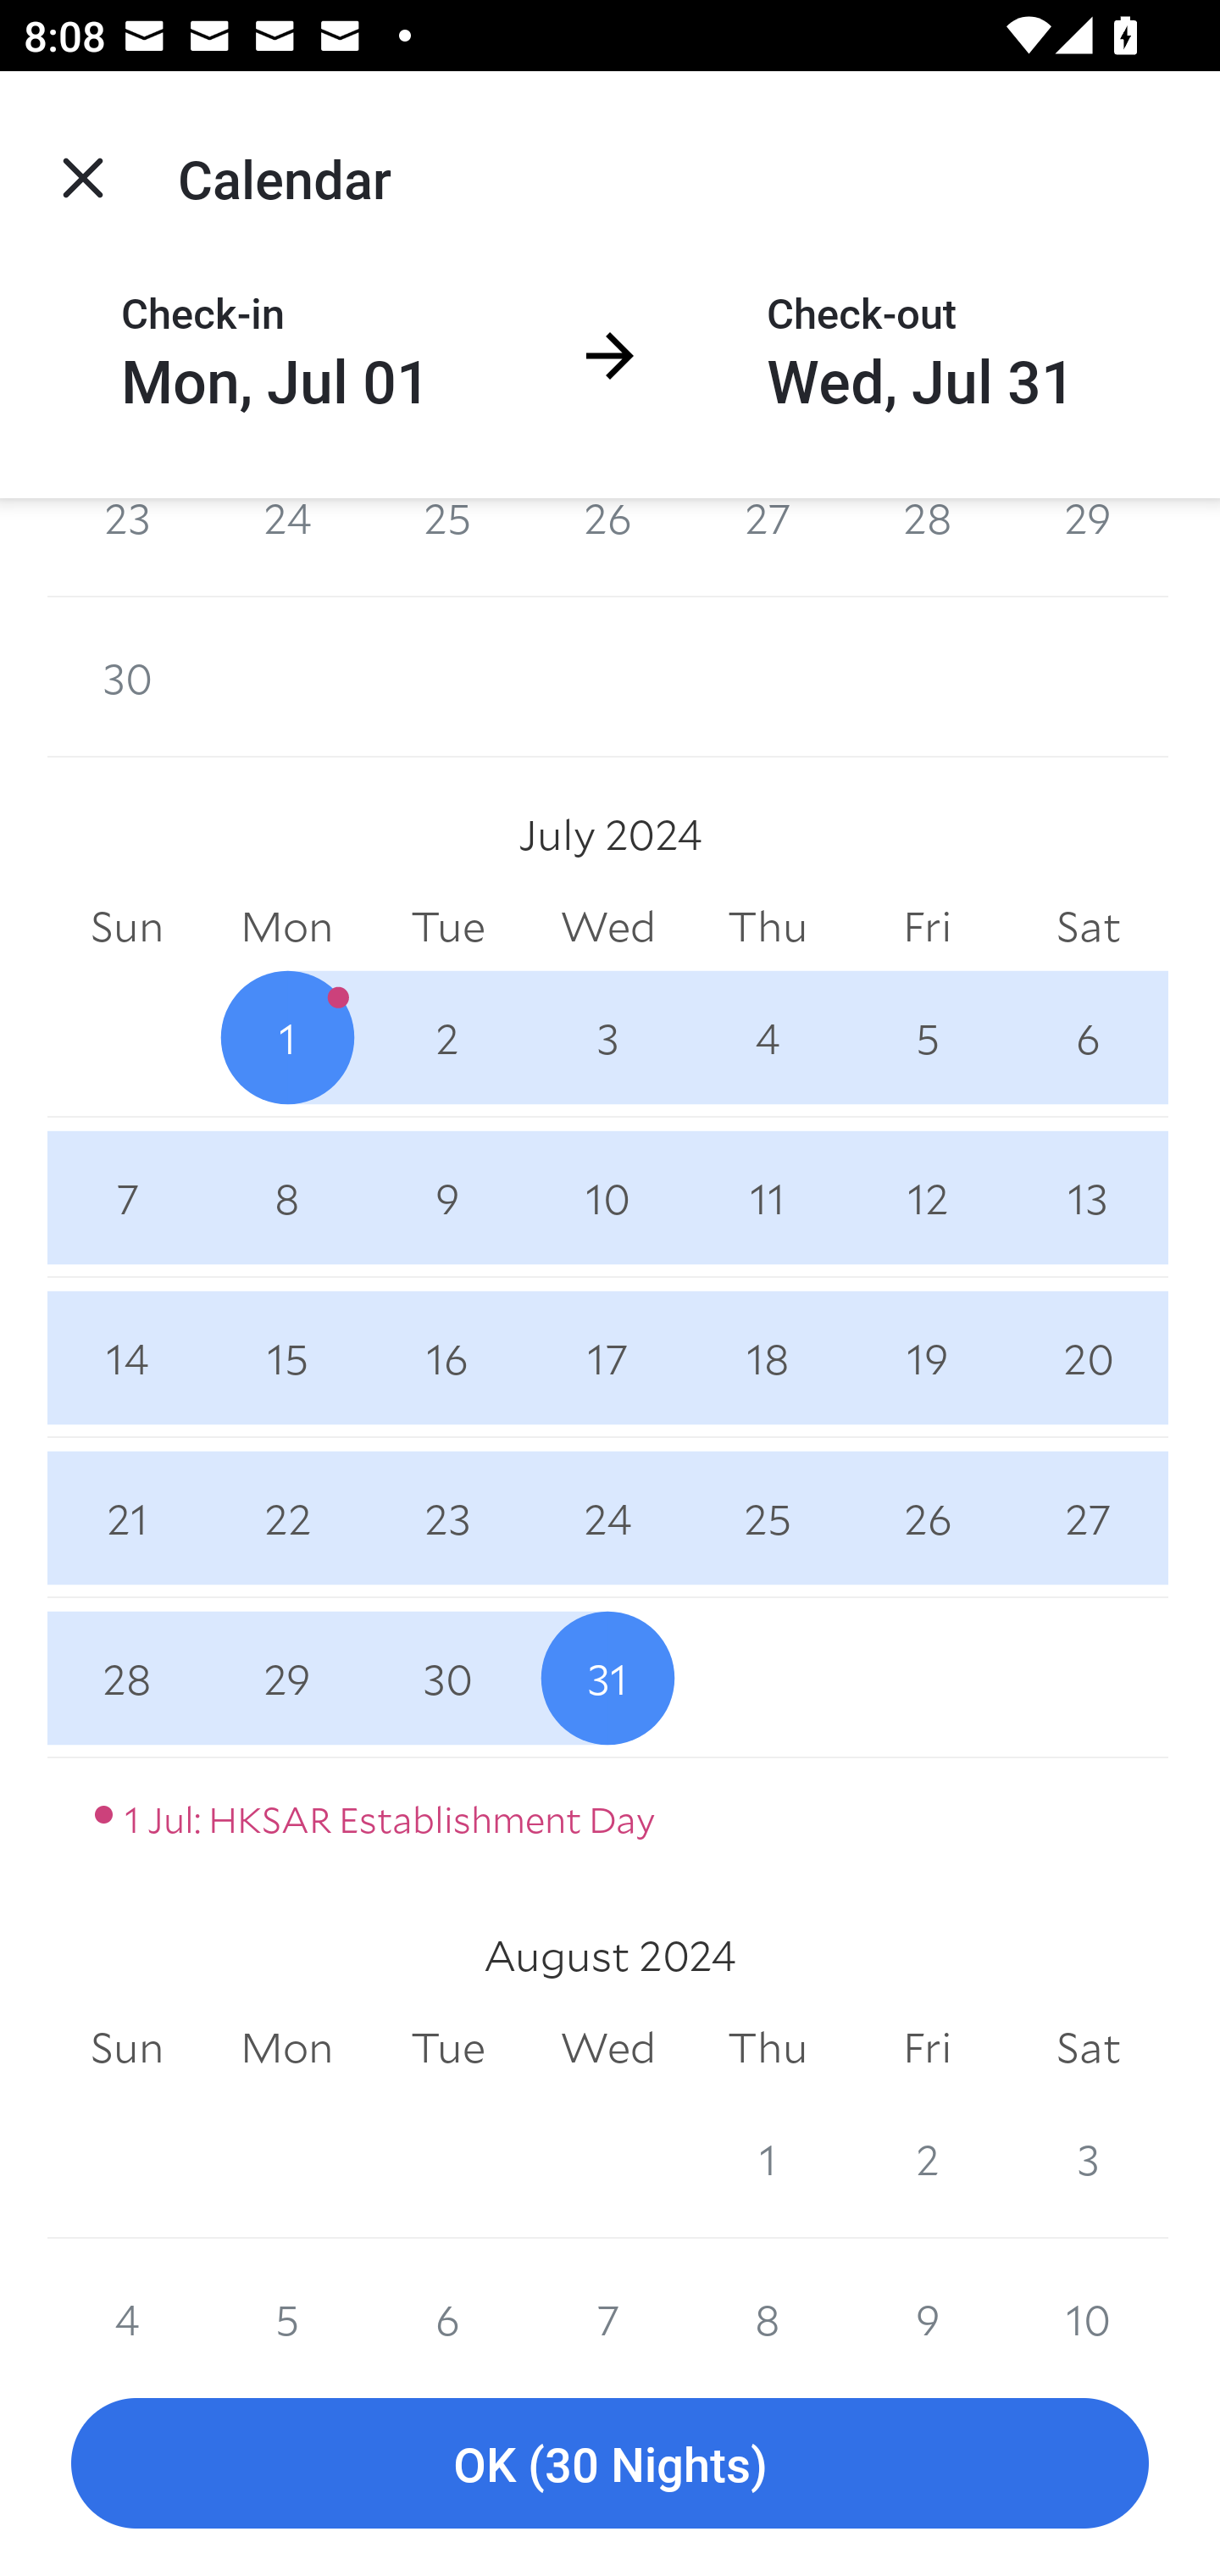 The height and width of the screenshot is (2576, 1220). I want to click on 4 4 August 2024, so click(127, 2293).